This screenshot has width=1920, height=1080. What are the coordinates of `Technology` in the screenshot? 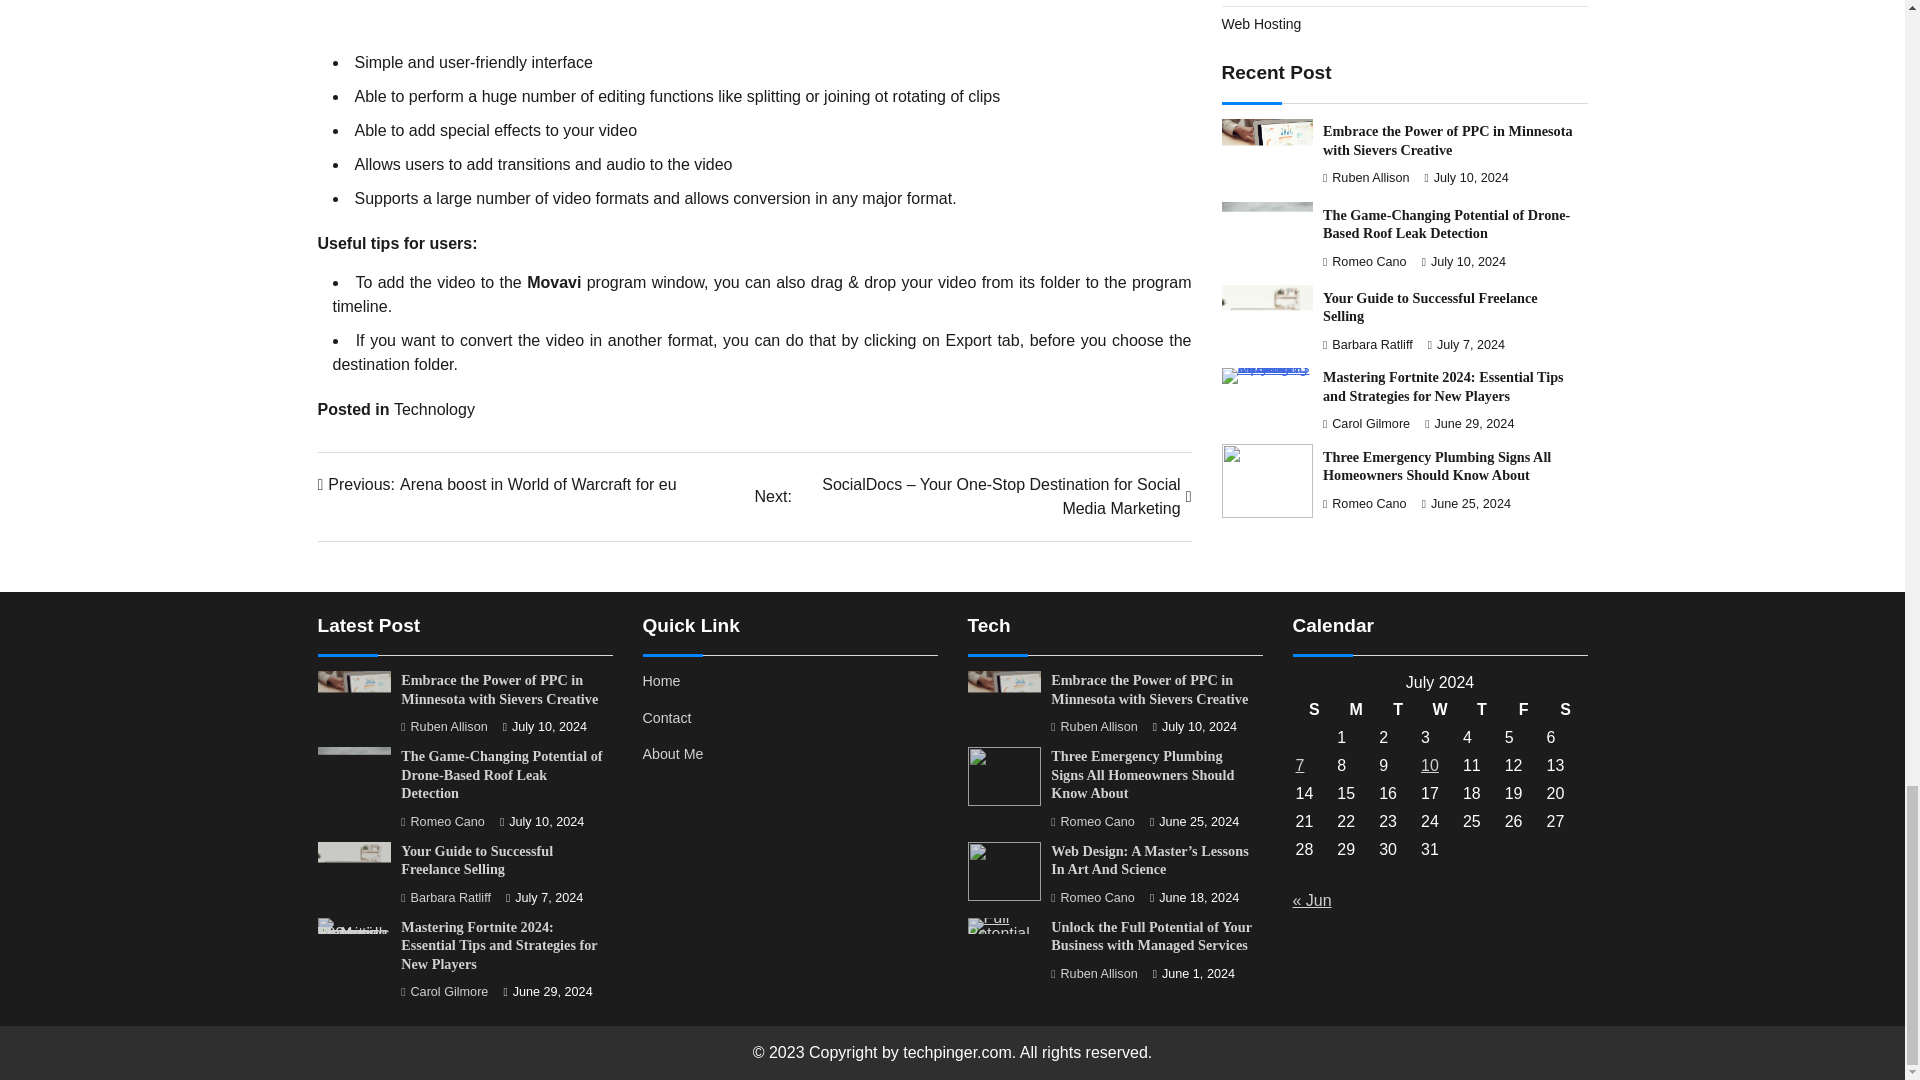 It's located at (434, 408).